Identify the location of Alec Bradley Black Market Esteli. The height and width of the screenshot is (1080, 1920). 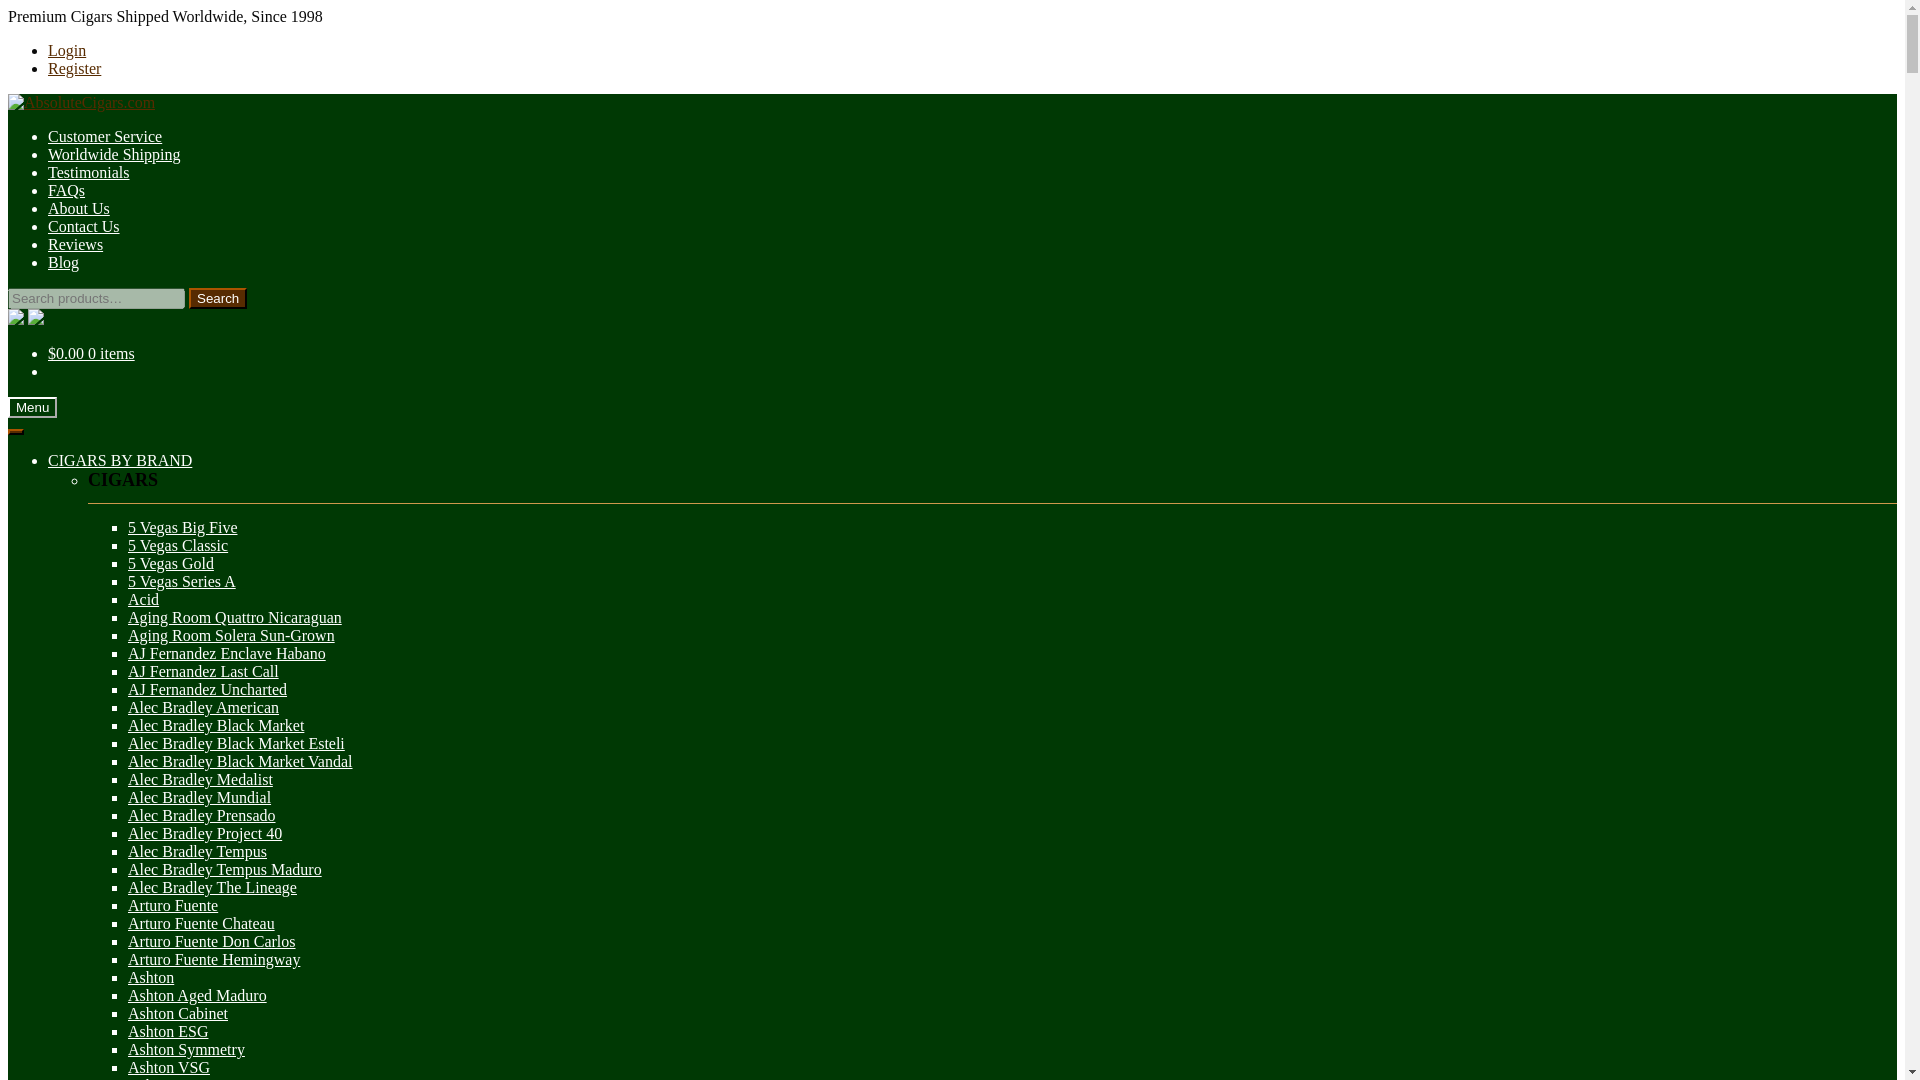
(236, 743).